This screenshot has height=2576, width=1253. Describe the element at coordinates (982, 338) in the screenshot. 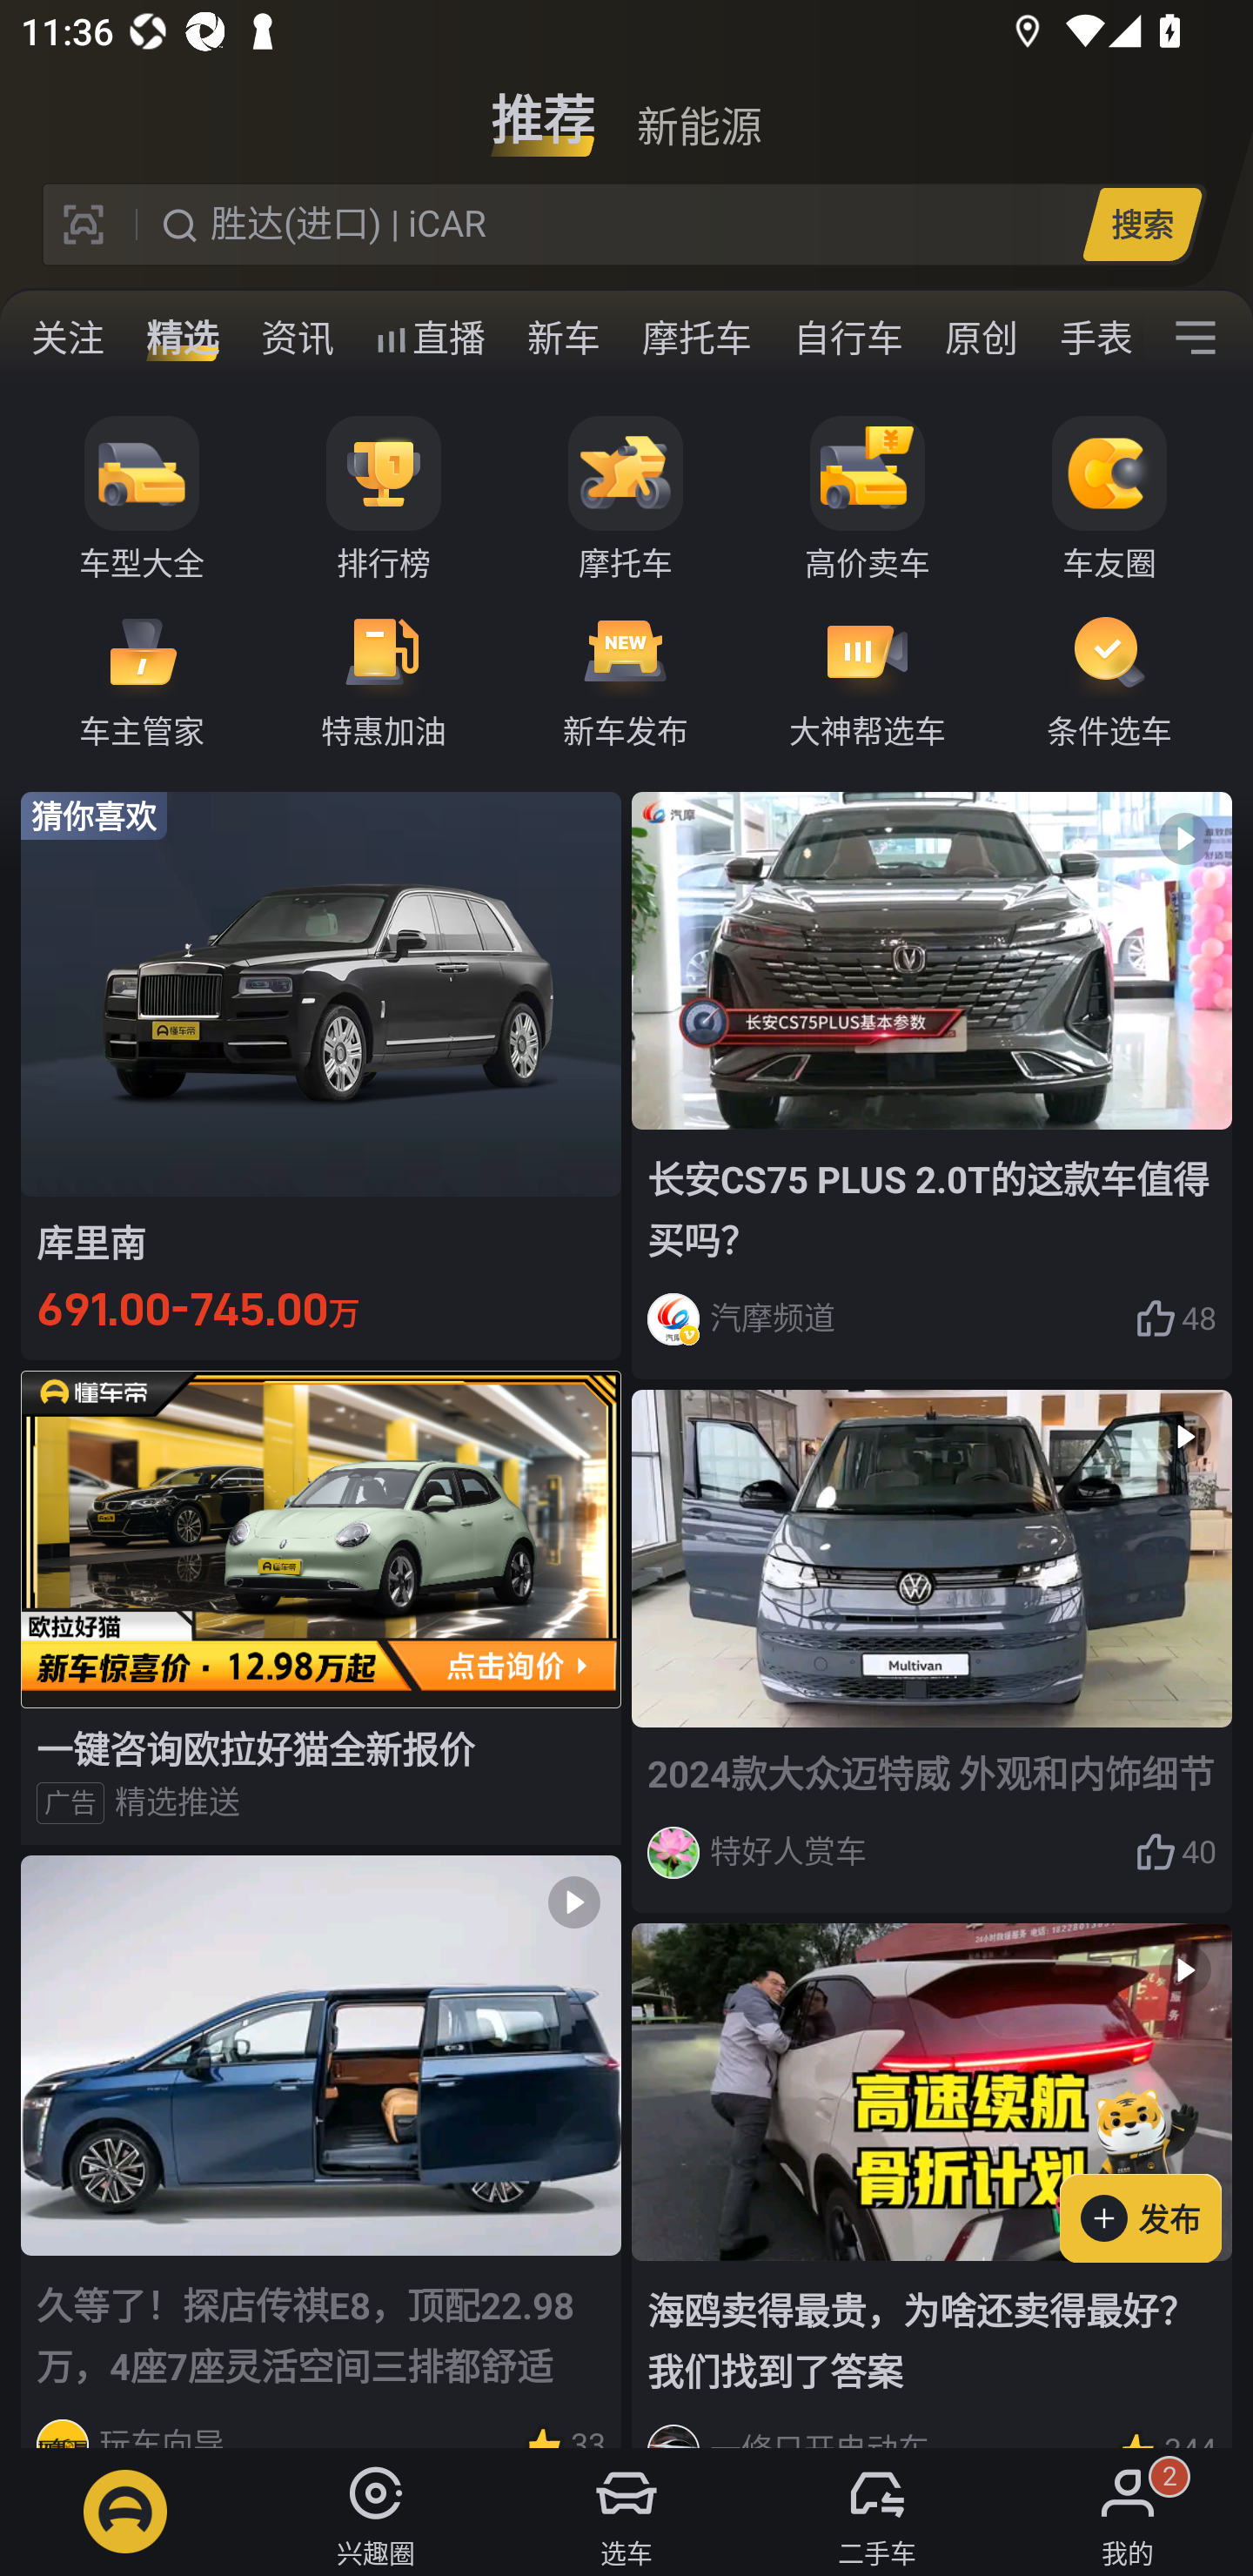

I see `原创` at that location.